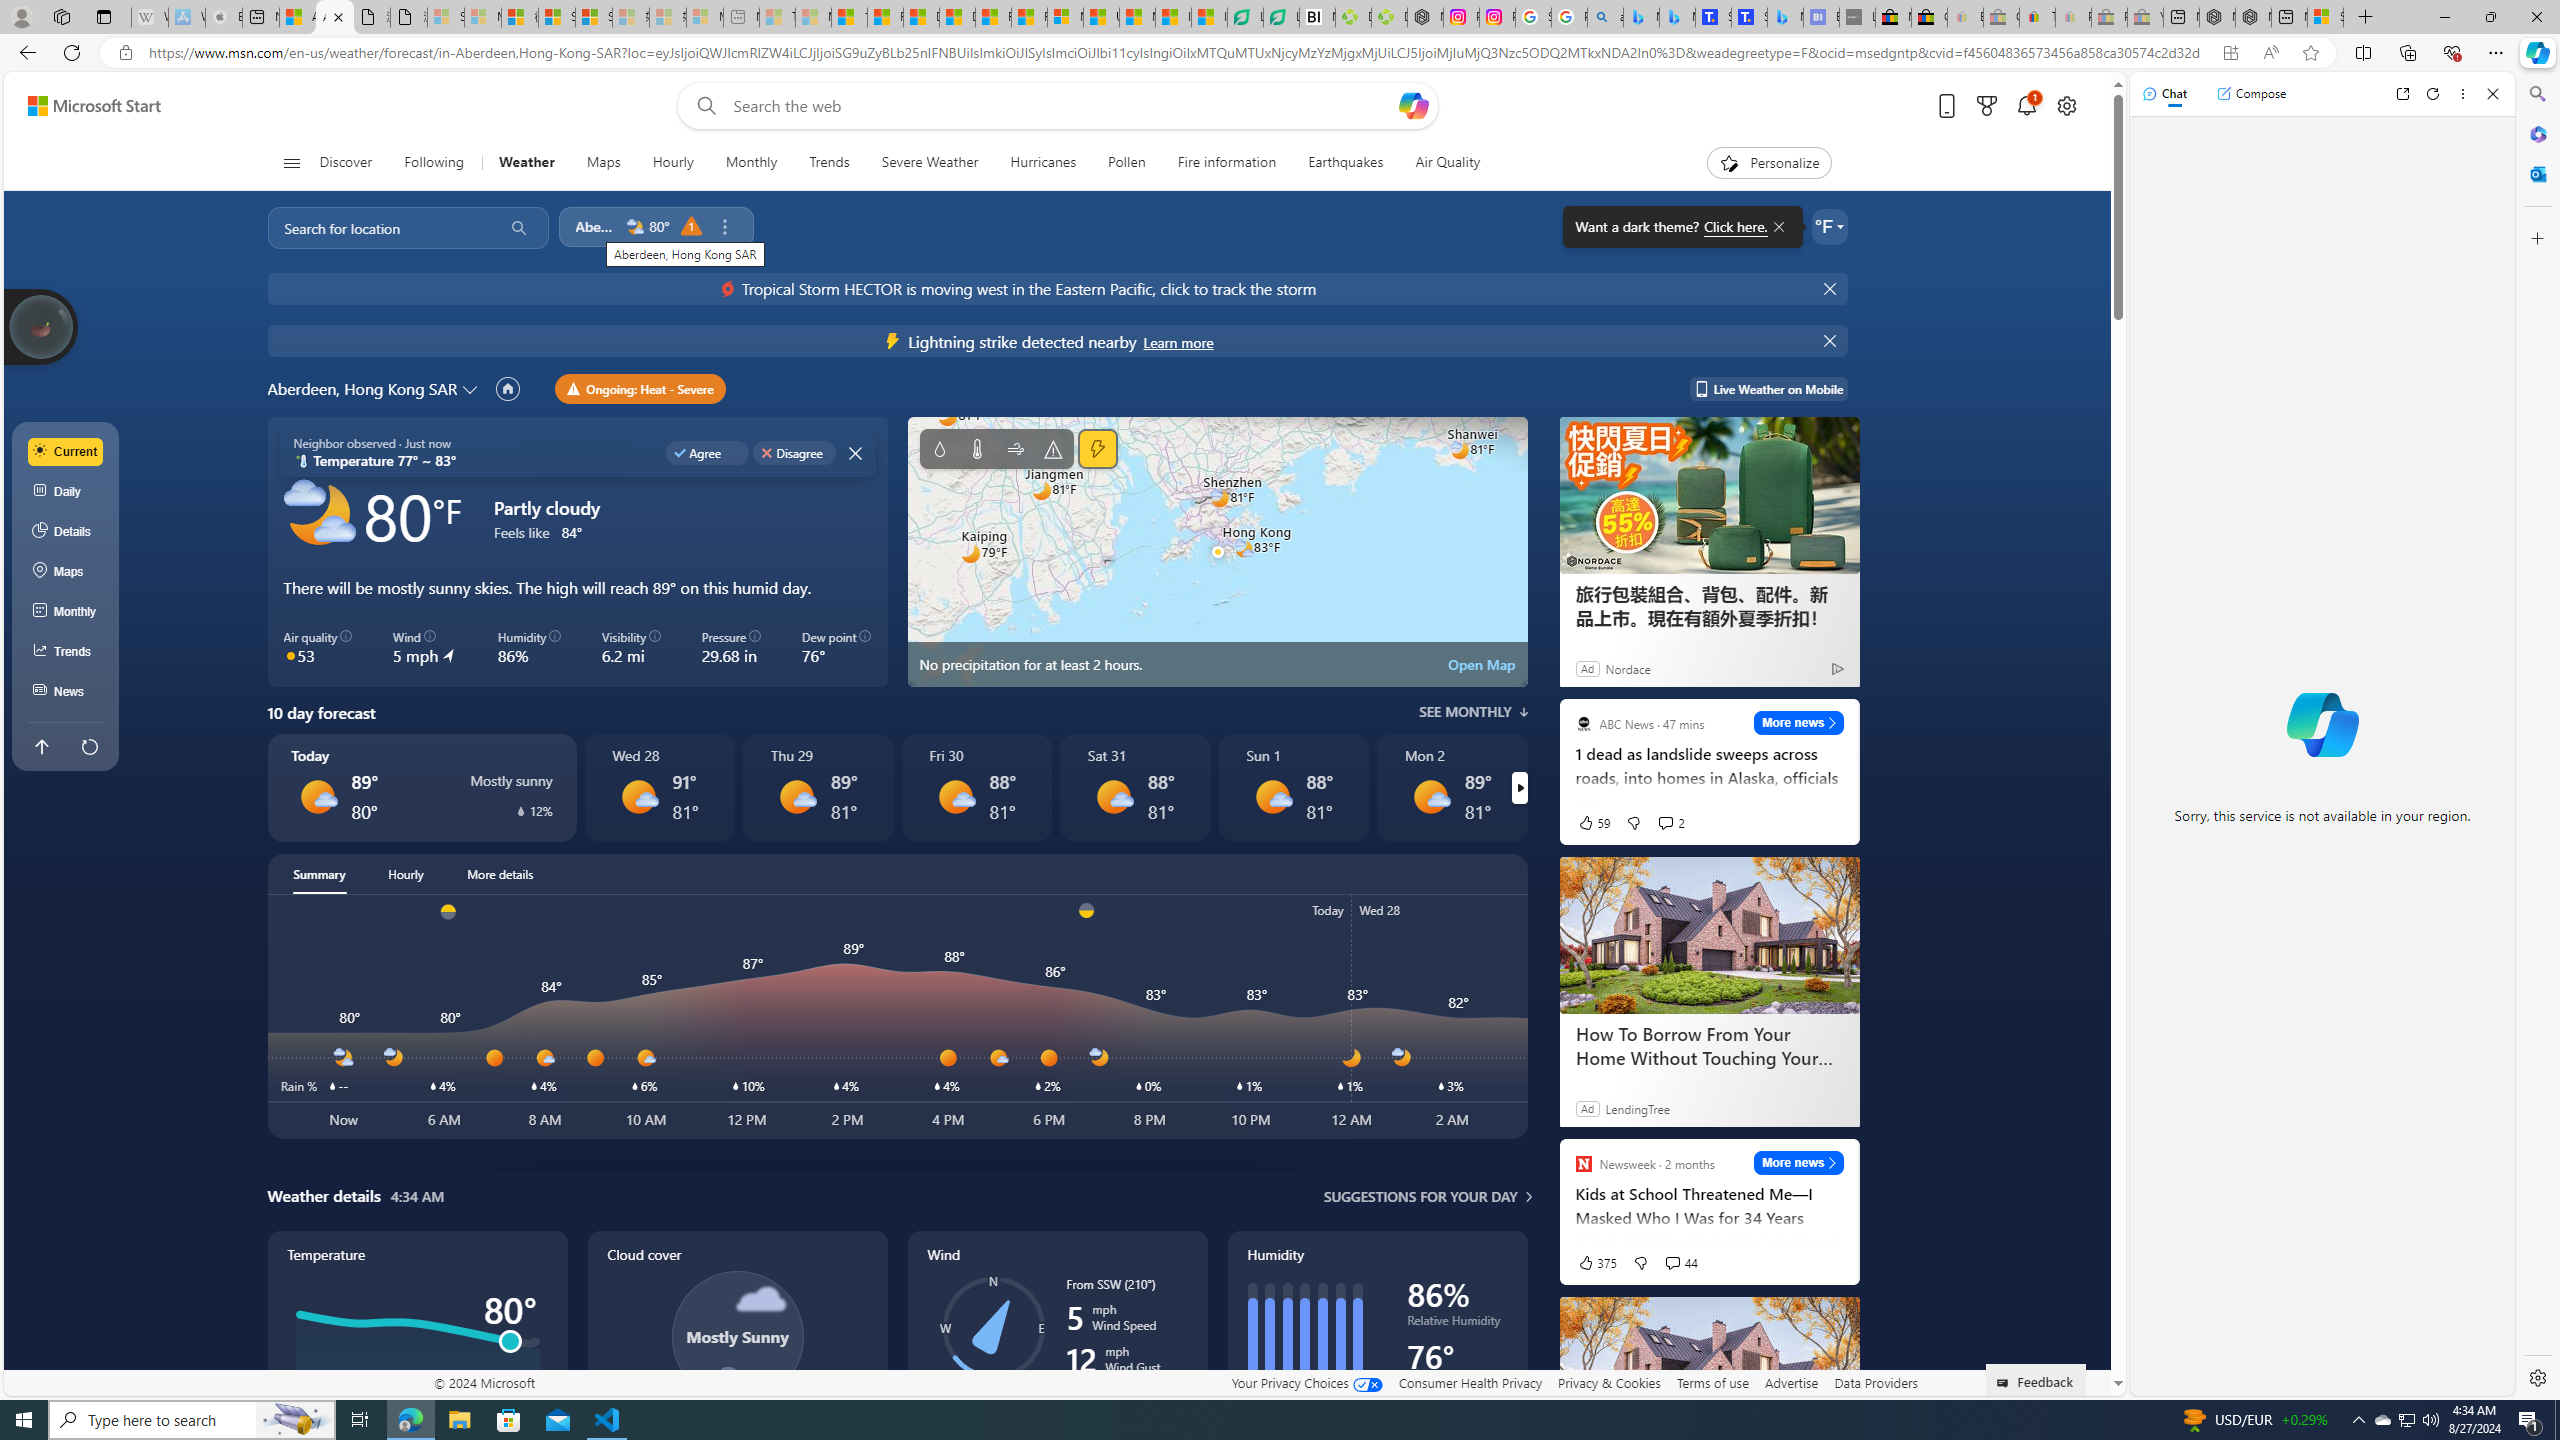  Describe the element at coordinates (2538, 736) in the screenshot. I see `Side bar` at that location.